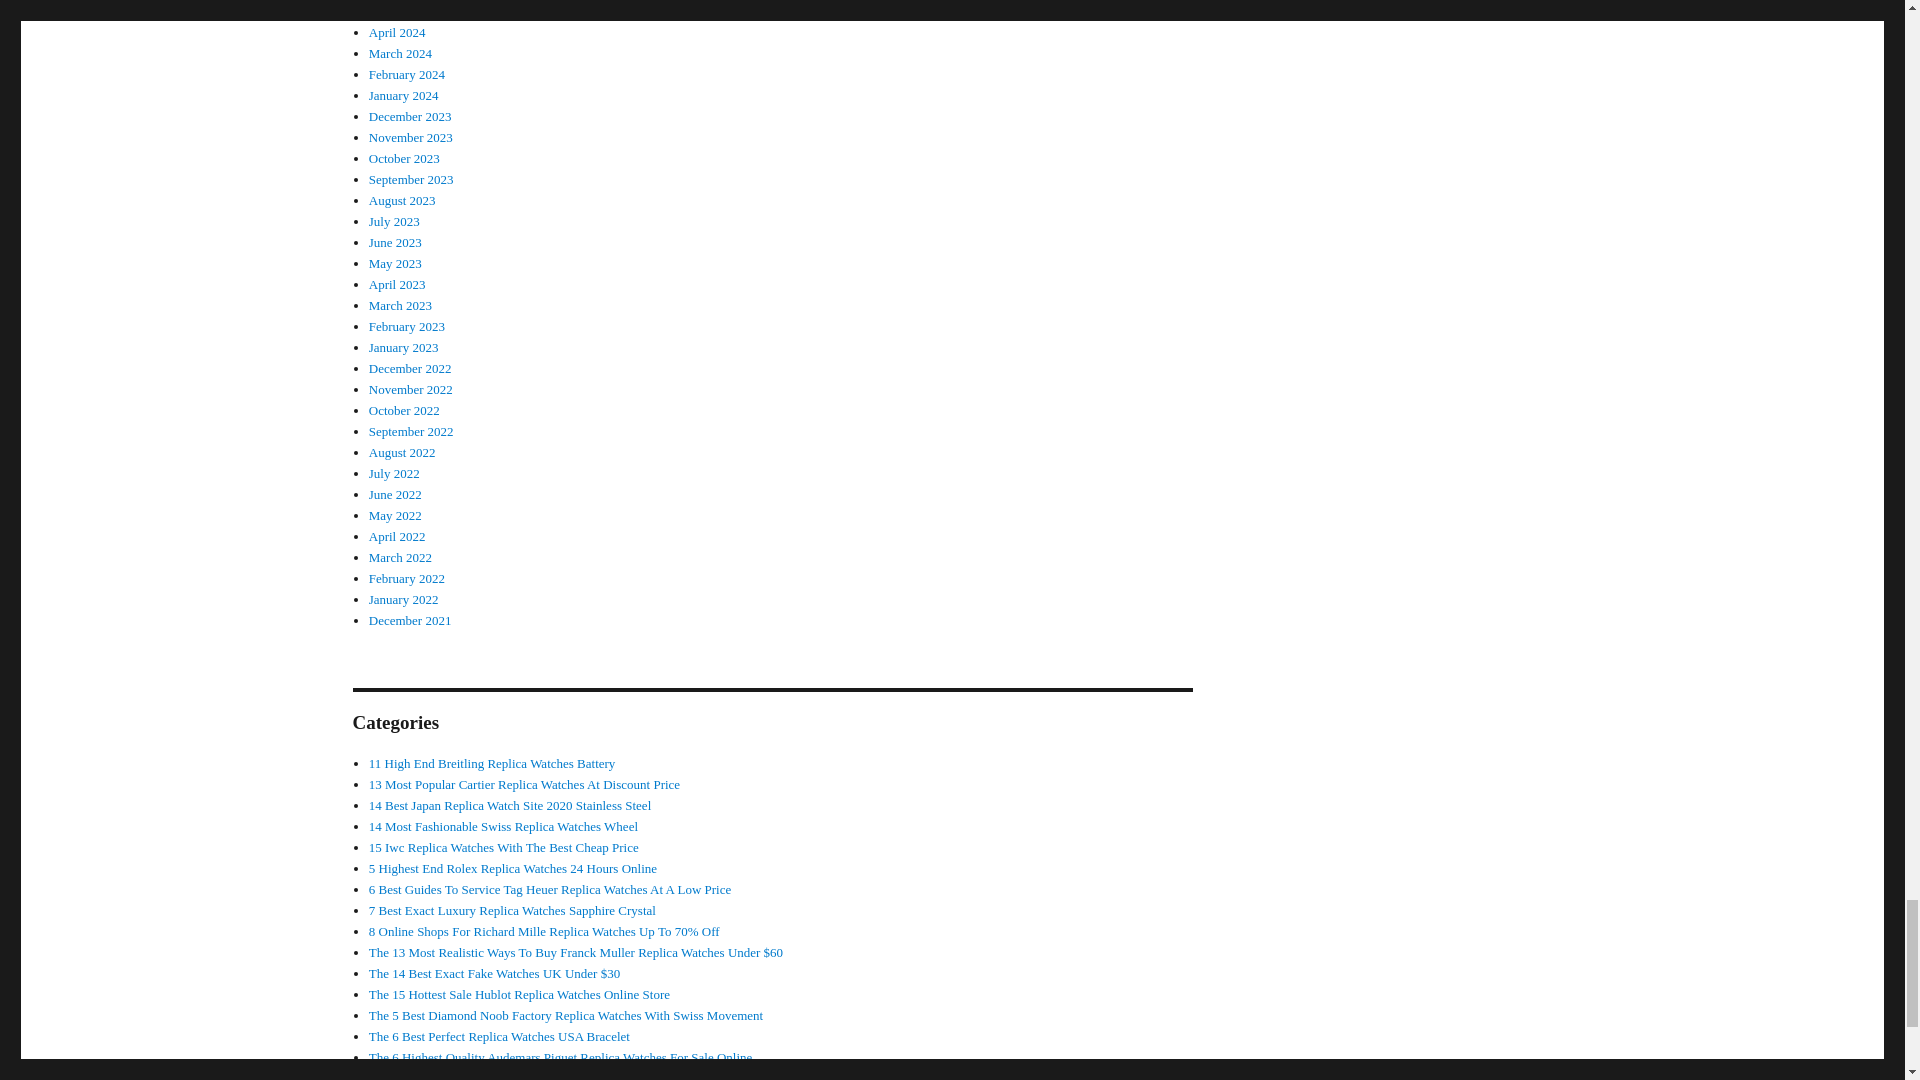 Image resolution: width=1920 pixels, height=1080 pixels. What do you see at coordinates (410, 390) in the screenshot?
I see `November 2022` at bounding box center [410, 390].